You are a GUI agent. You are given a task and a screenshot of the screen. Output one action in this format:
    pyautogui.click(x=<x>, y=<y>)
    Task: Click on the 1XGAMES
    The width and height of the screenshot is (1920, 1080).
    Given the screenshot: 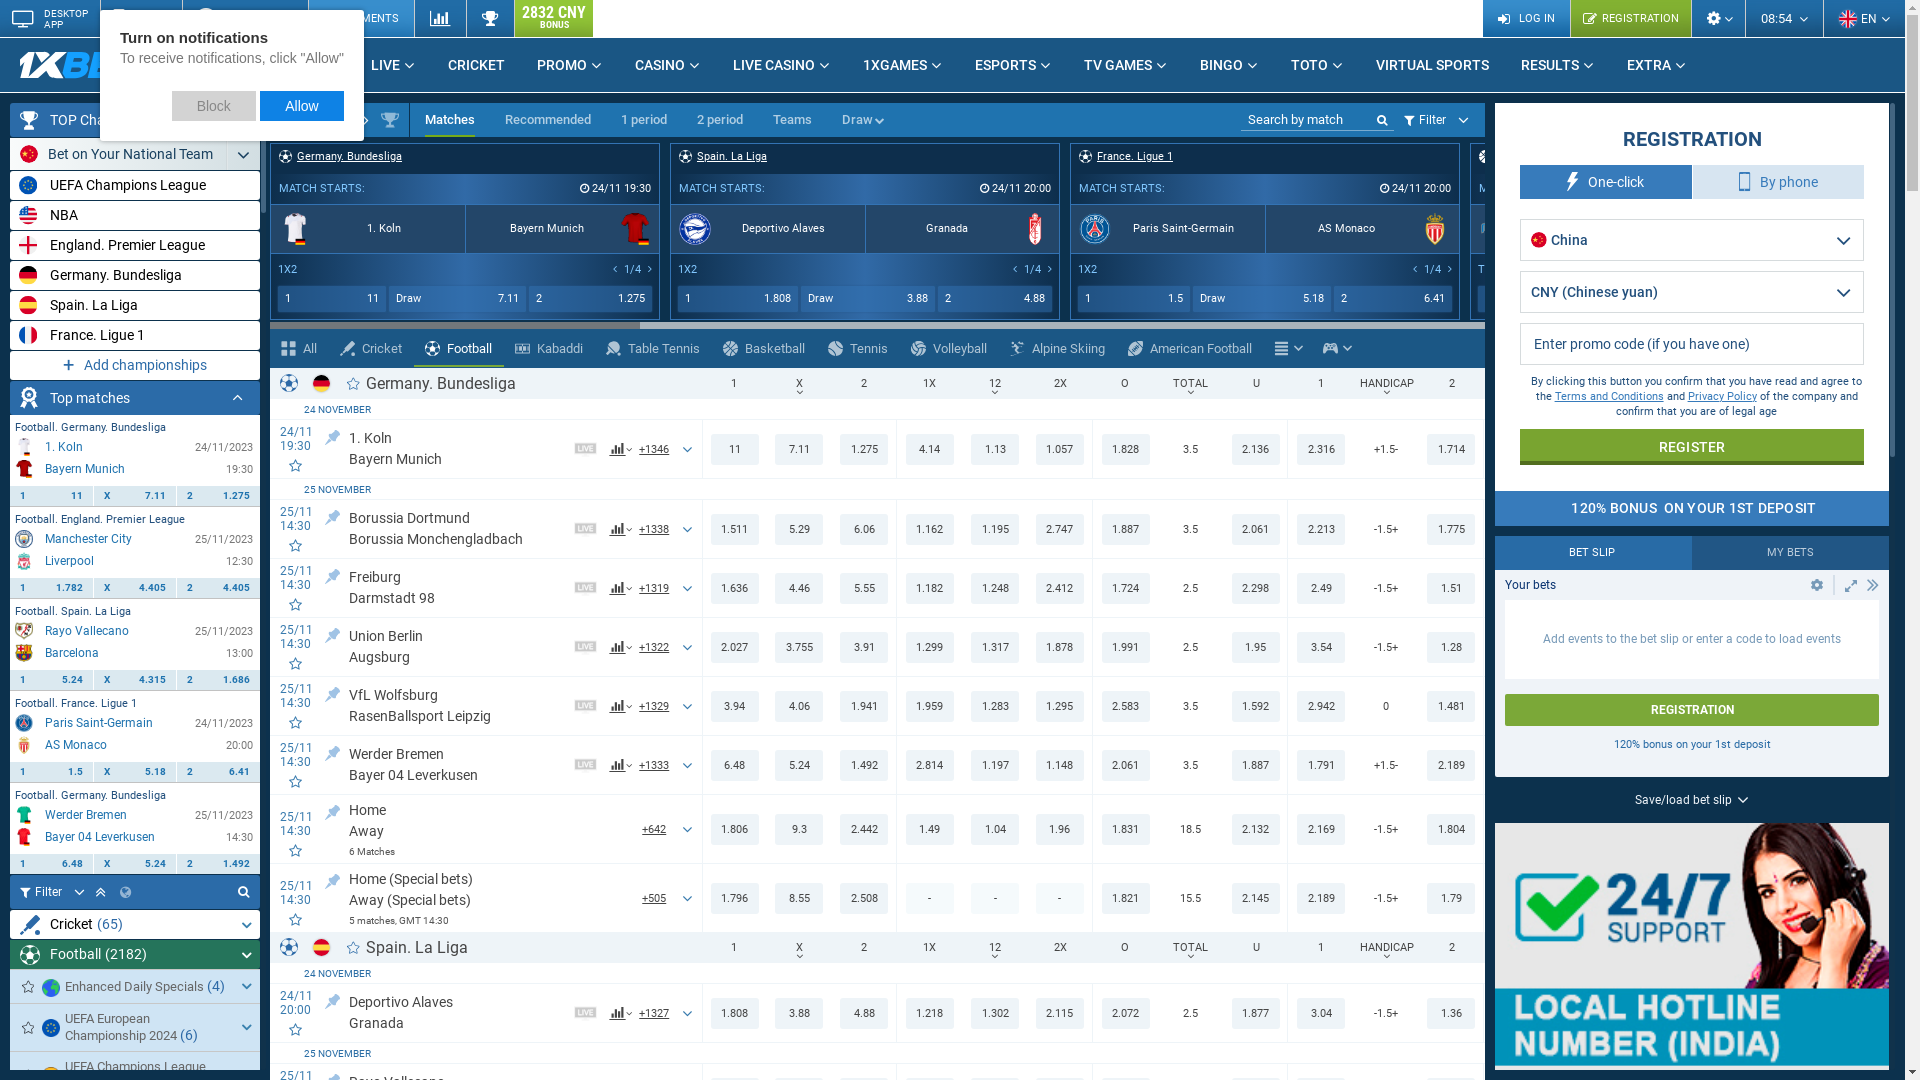 What is the action you would take?
    pyautogui.click(x=903, y=65)
    